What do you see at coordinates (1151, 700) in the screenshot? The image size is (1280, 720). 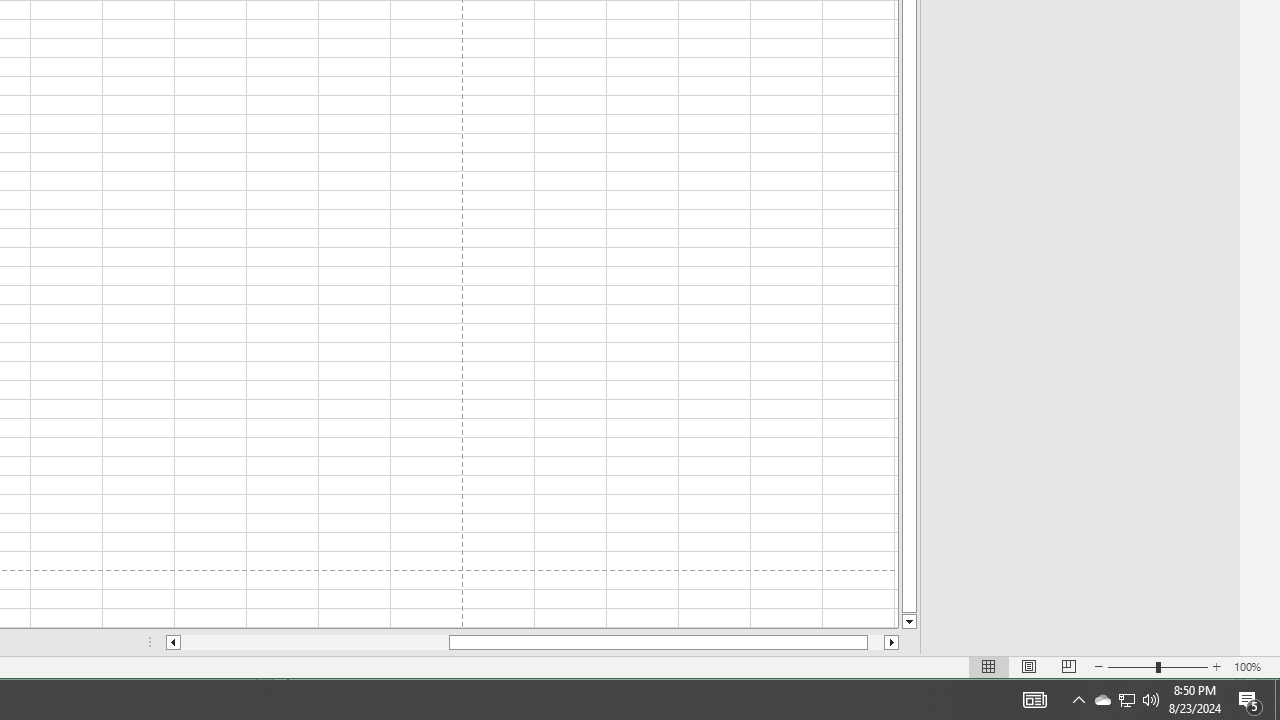 I see `AutomationID: 4105` at bounding box center [1151, 700].